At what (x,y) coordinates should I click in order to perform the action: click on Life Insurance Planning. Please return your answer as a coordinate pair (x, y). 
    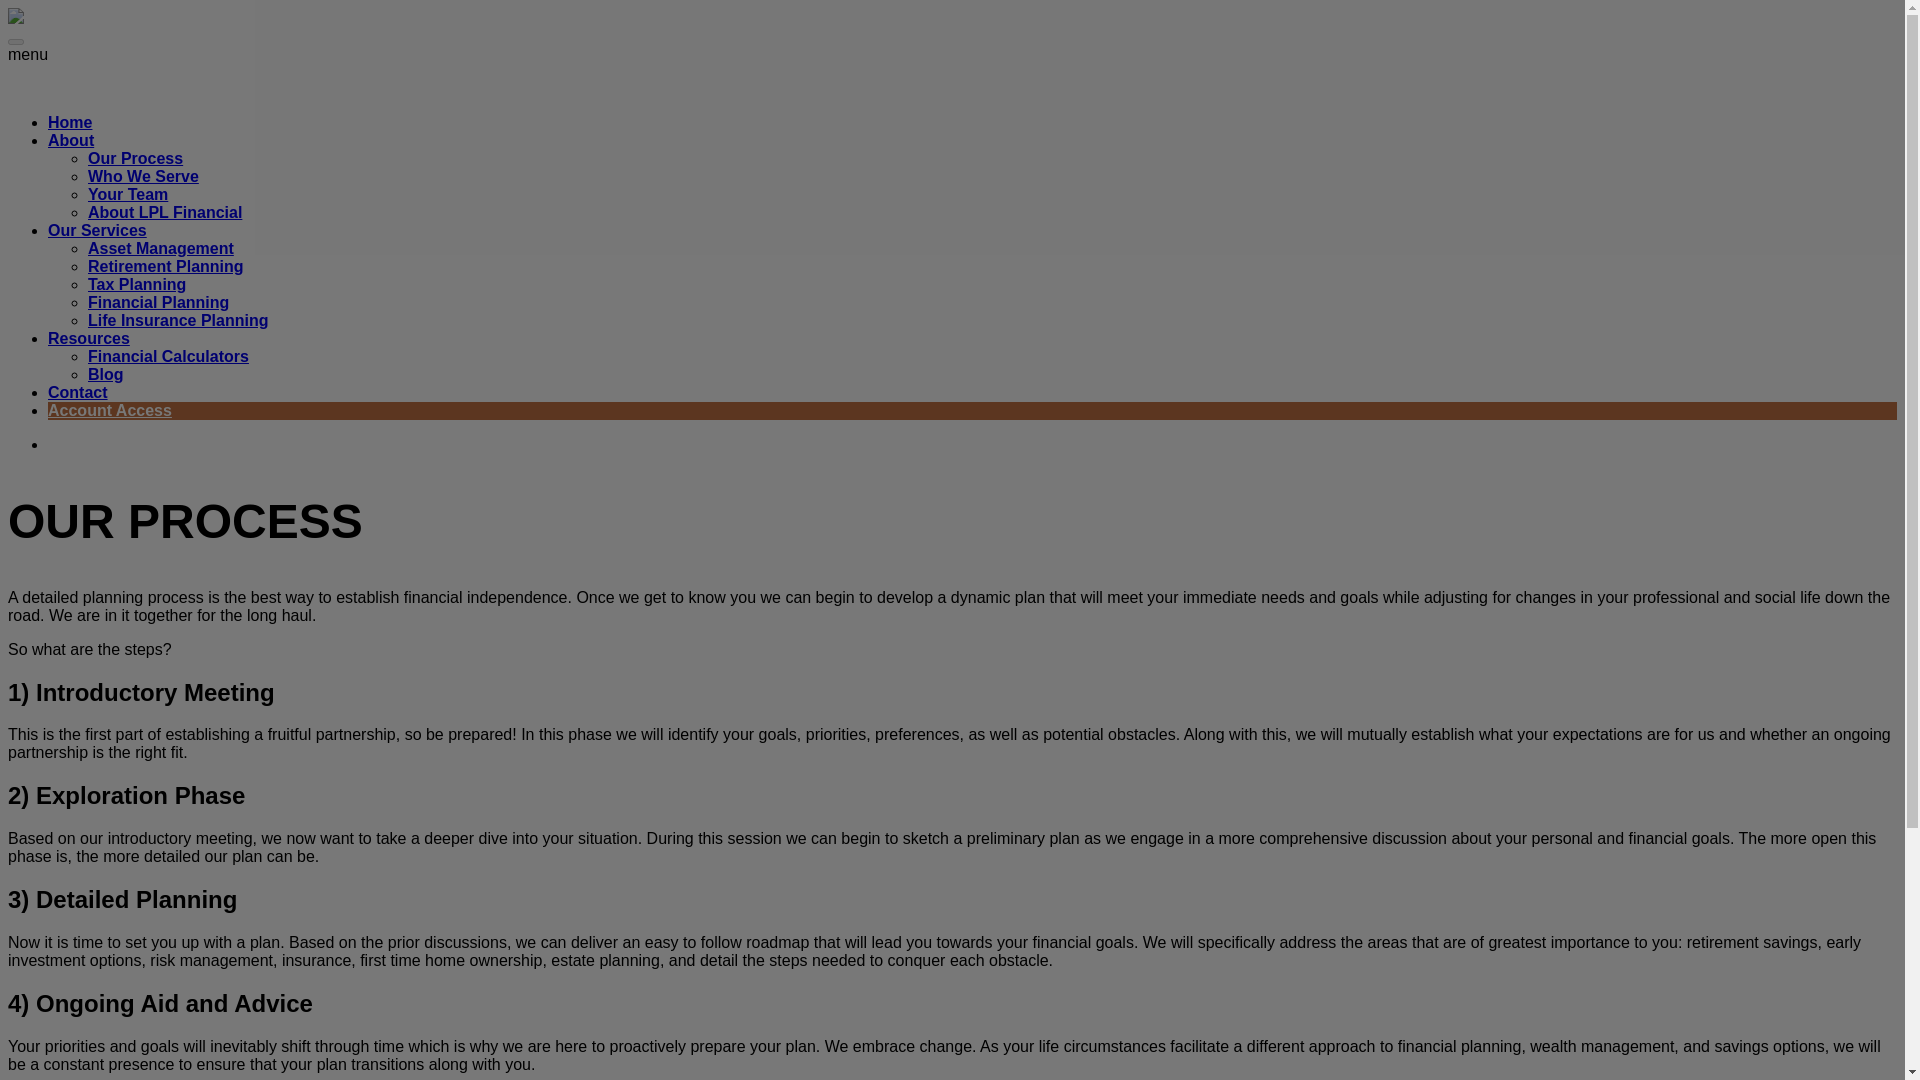
    Looking at the image, I should click on (178, 320).